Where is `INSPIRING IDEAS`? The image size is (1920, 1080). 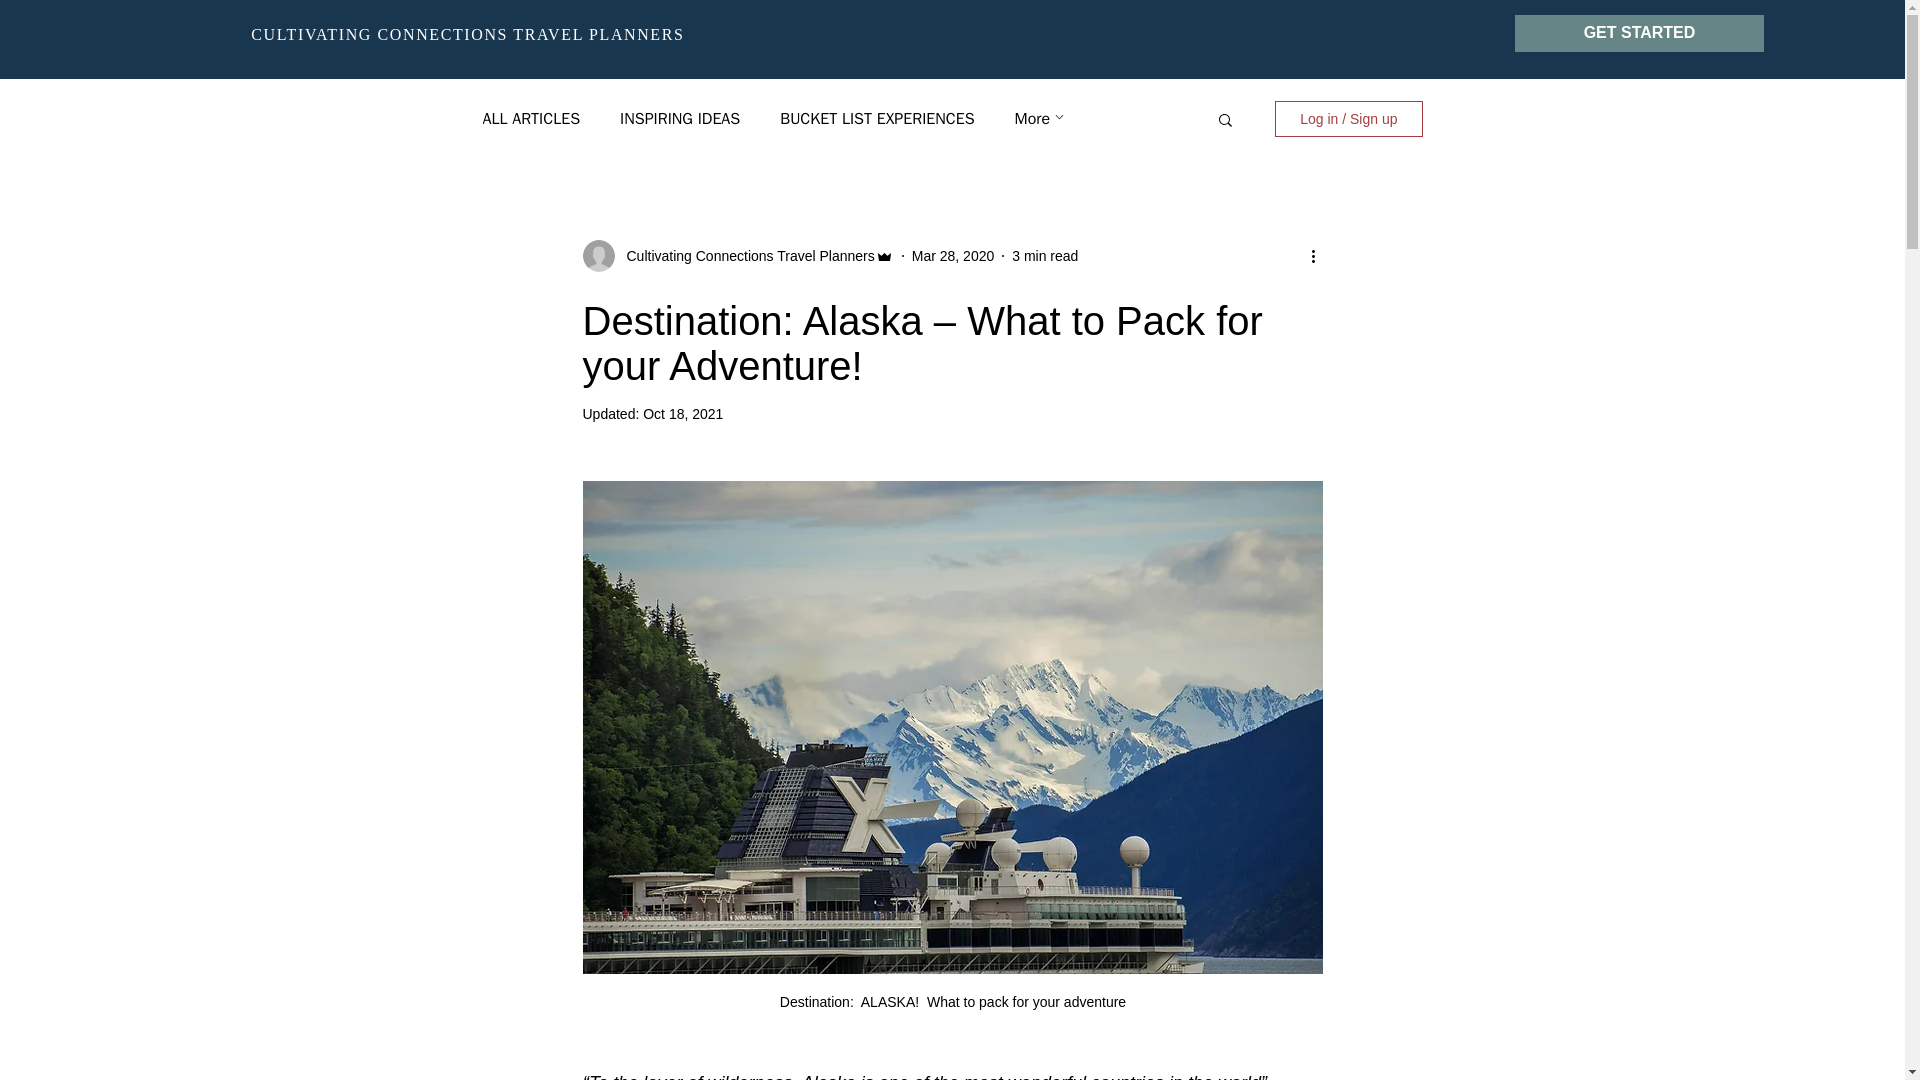 INSPIRING IDEAS is located at coordinates (680, 118).